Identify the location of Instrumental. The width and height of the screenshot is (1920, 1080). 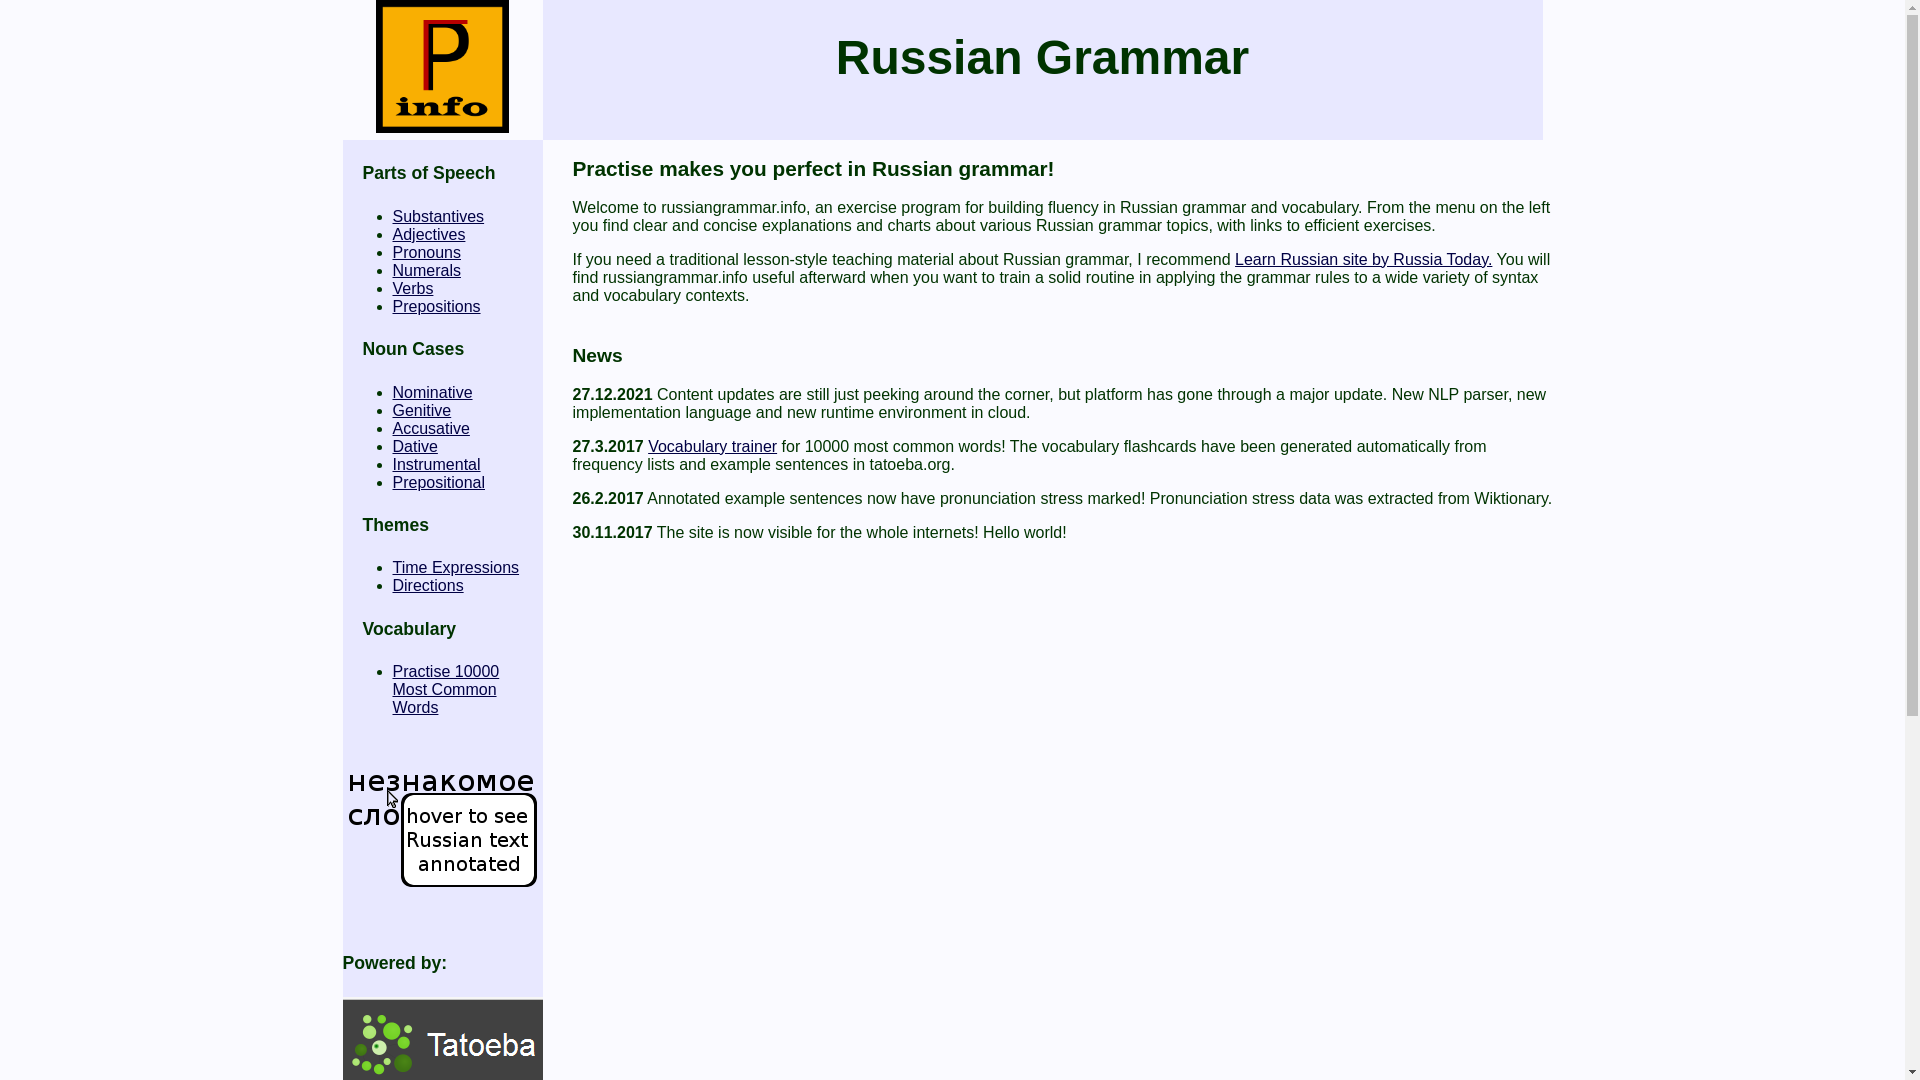
(412, 288).